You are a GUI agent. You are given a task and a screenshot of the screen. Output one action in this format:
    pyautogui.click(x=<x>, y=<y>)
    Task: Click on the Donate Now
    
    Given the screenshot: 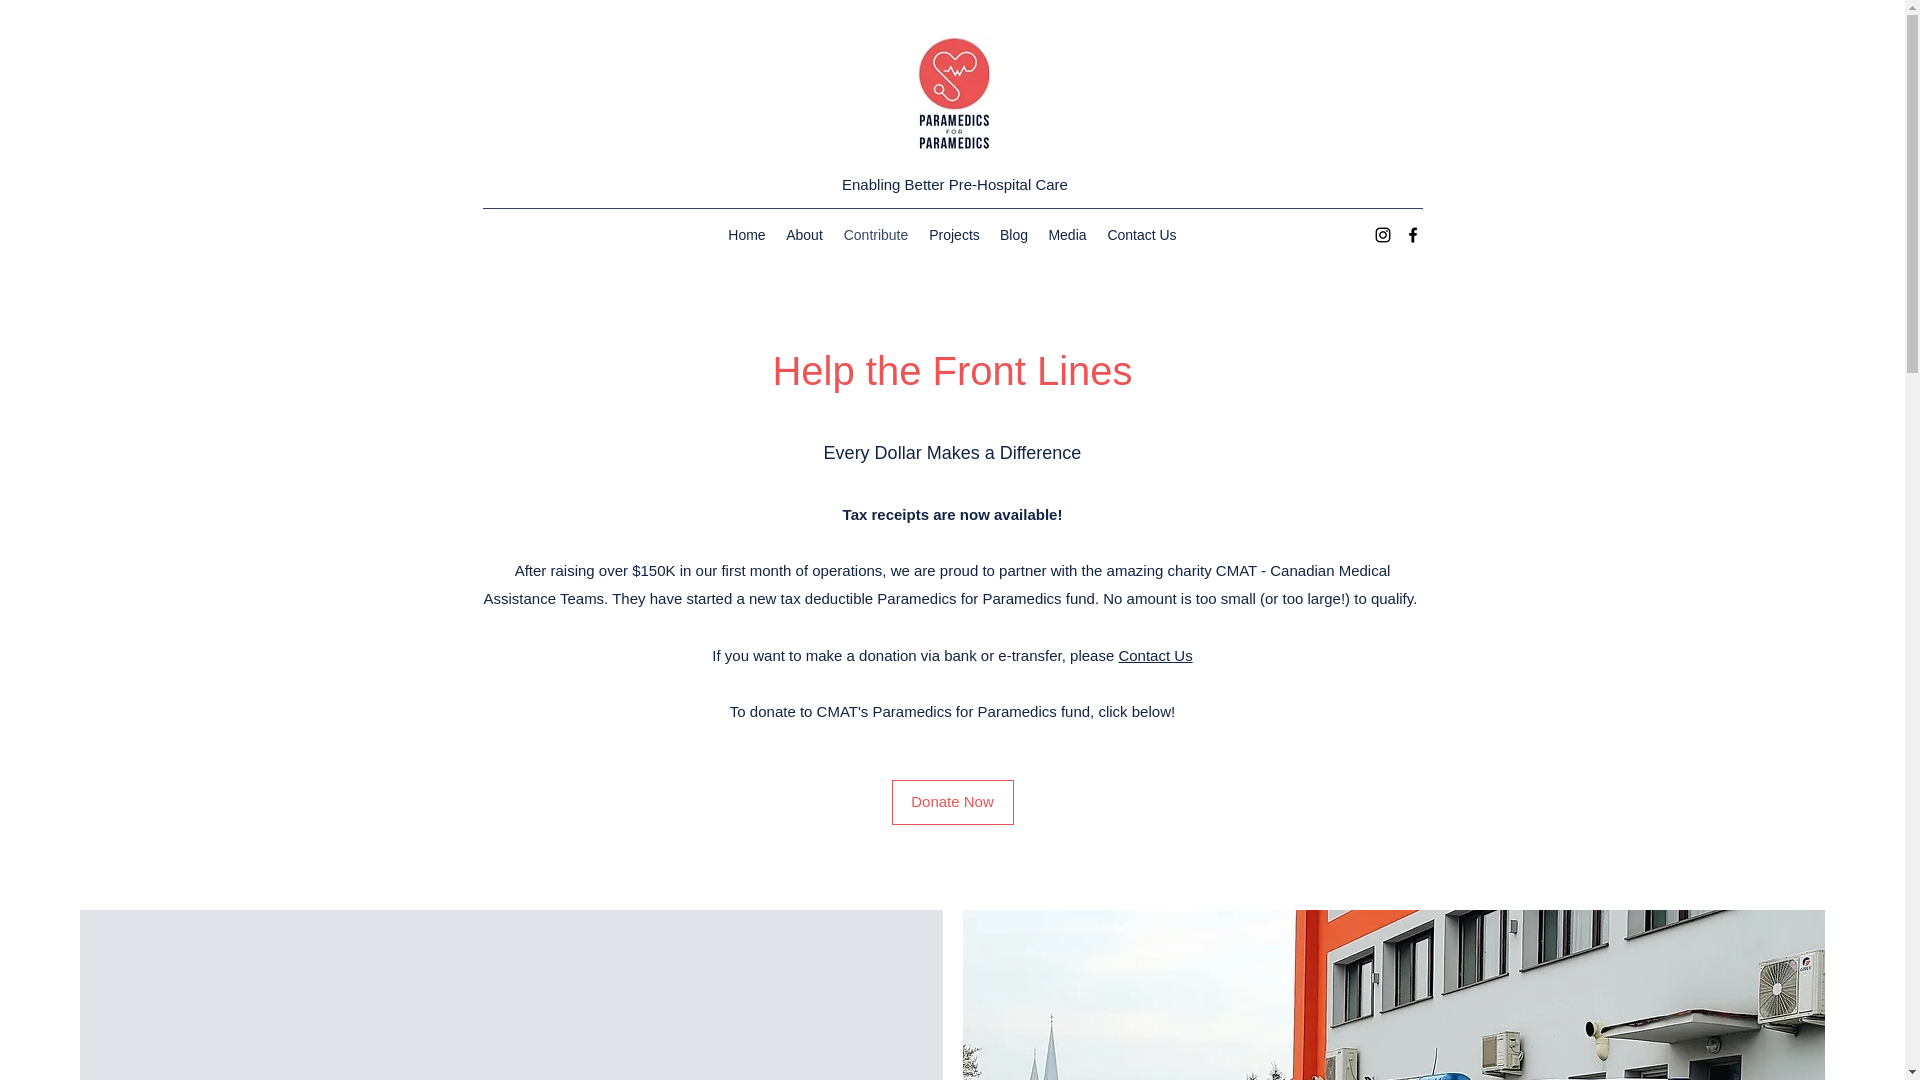 What is the action you would take?
    pyautogui.click(x=952, y=802)
    